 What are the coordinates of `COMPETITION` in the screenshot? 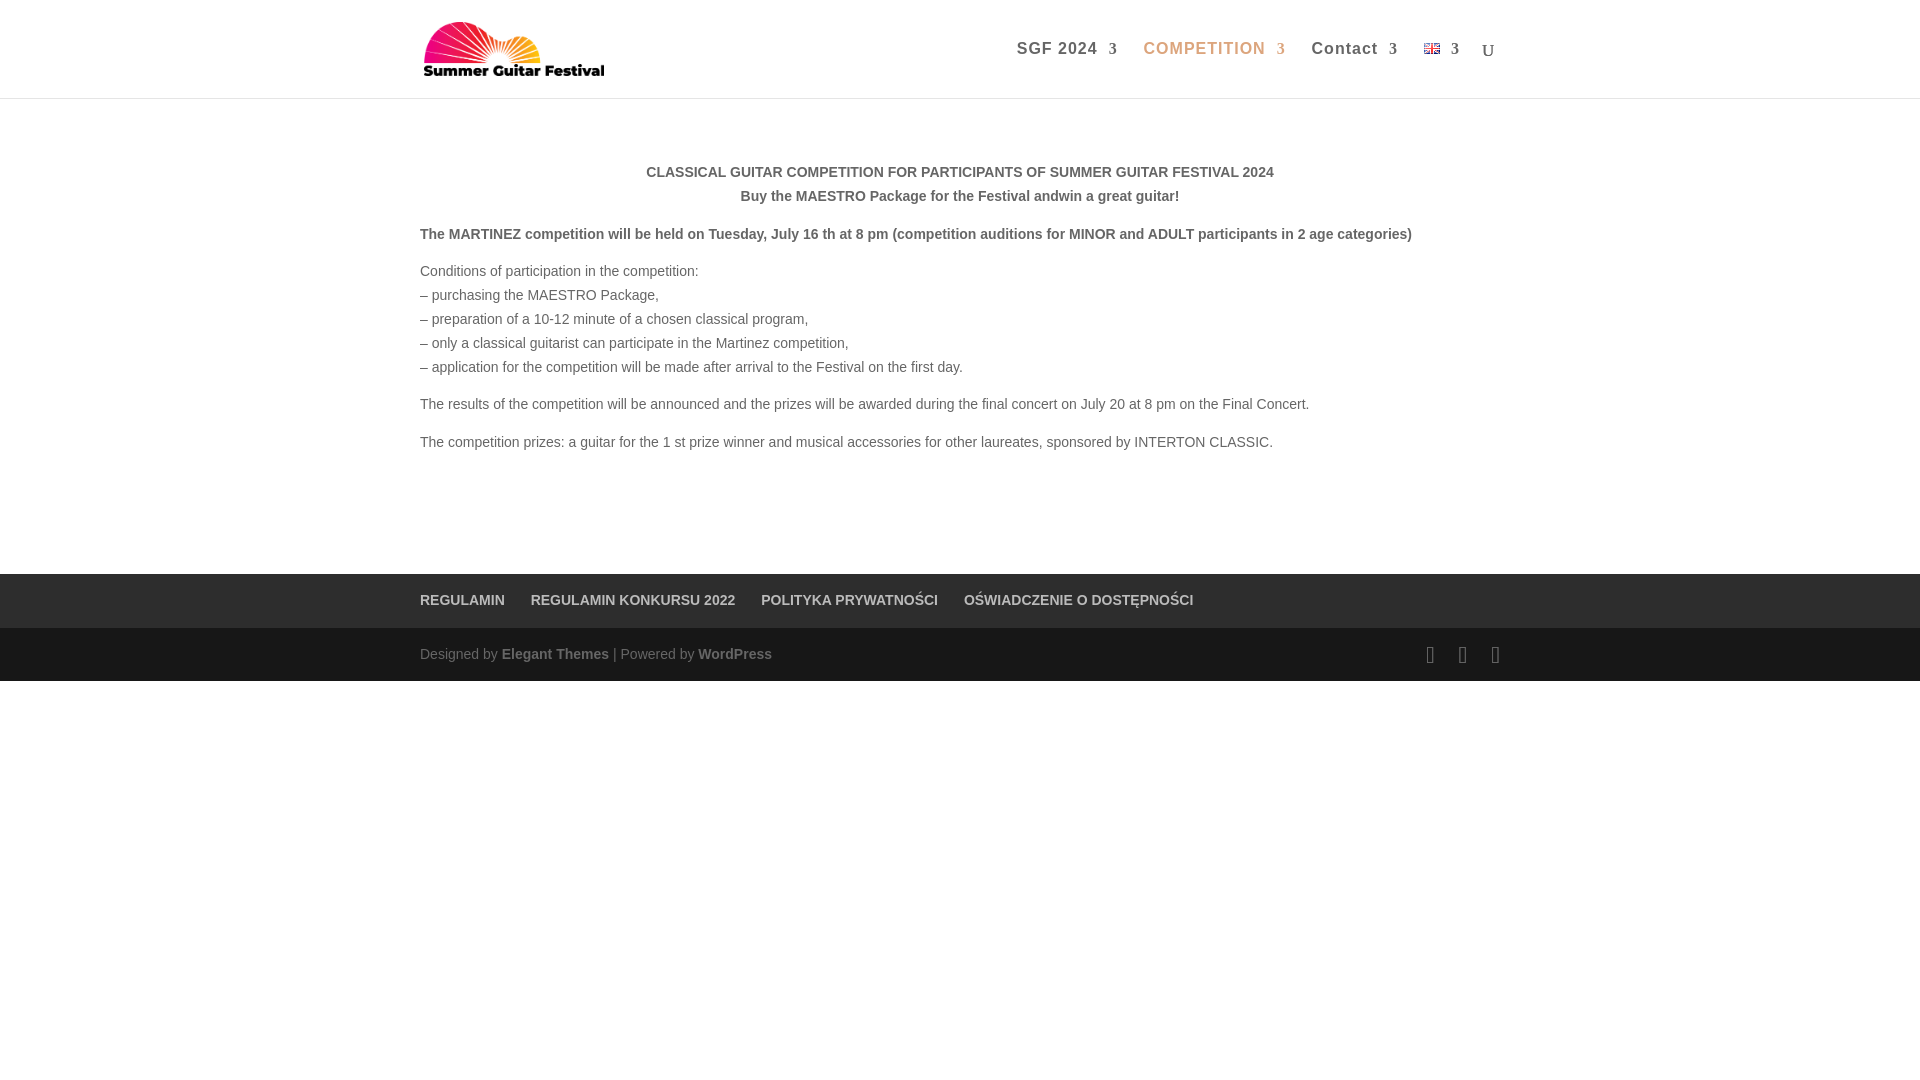 It's located at (1215, 70).